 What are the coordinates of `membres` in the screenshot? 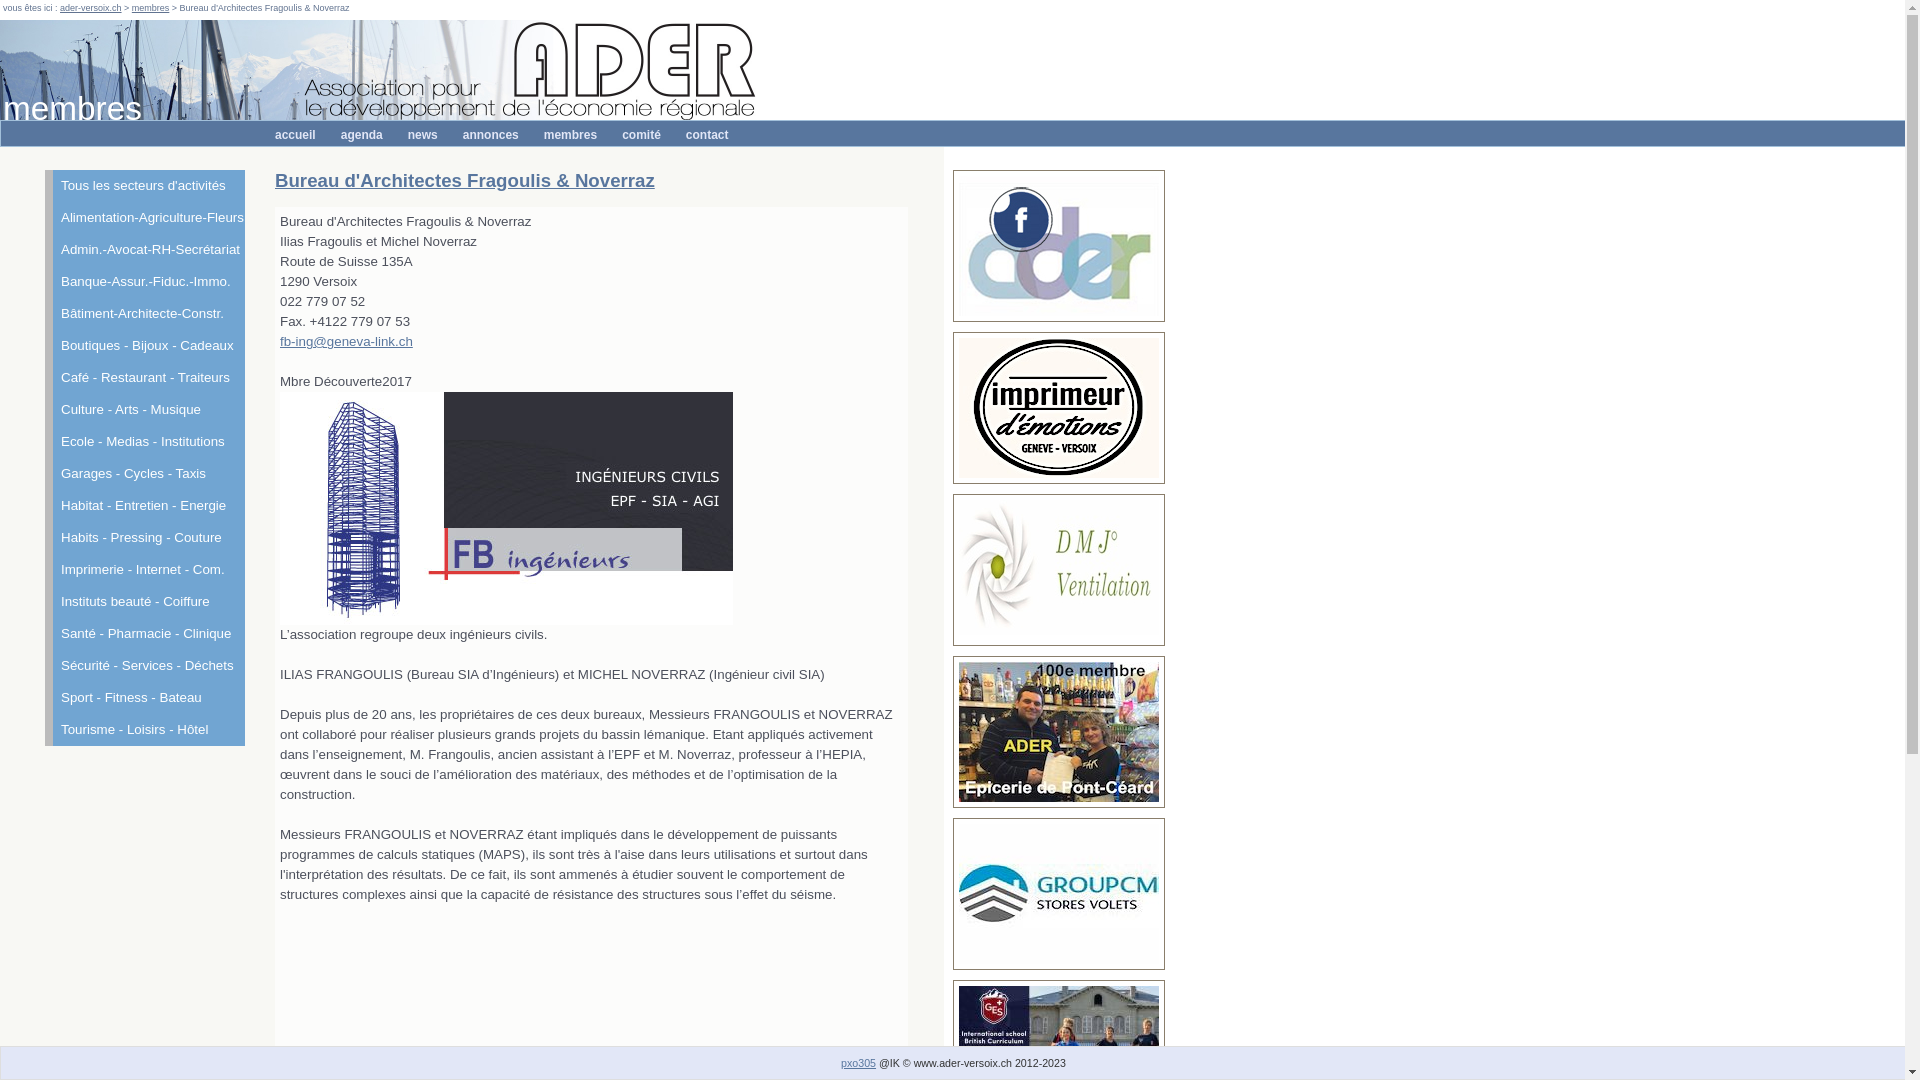 It's located at (570, 134).